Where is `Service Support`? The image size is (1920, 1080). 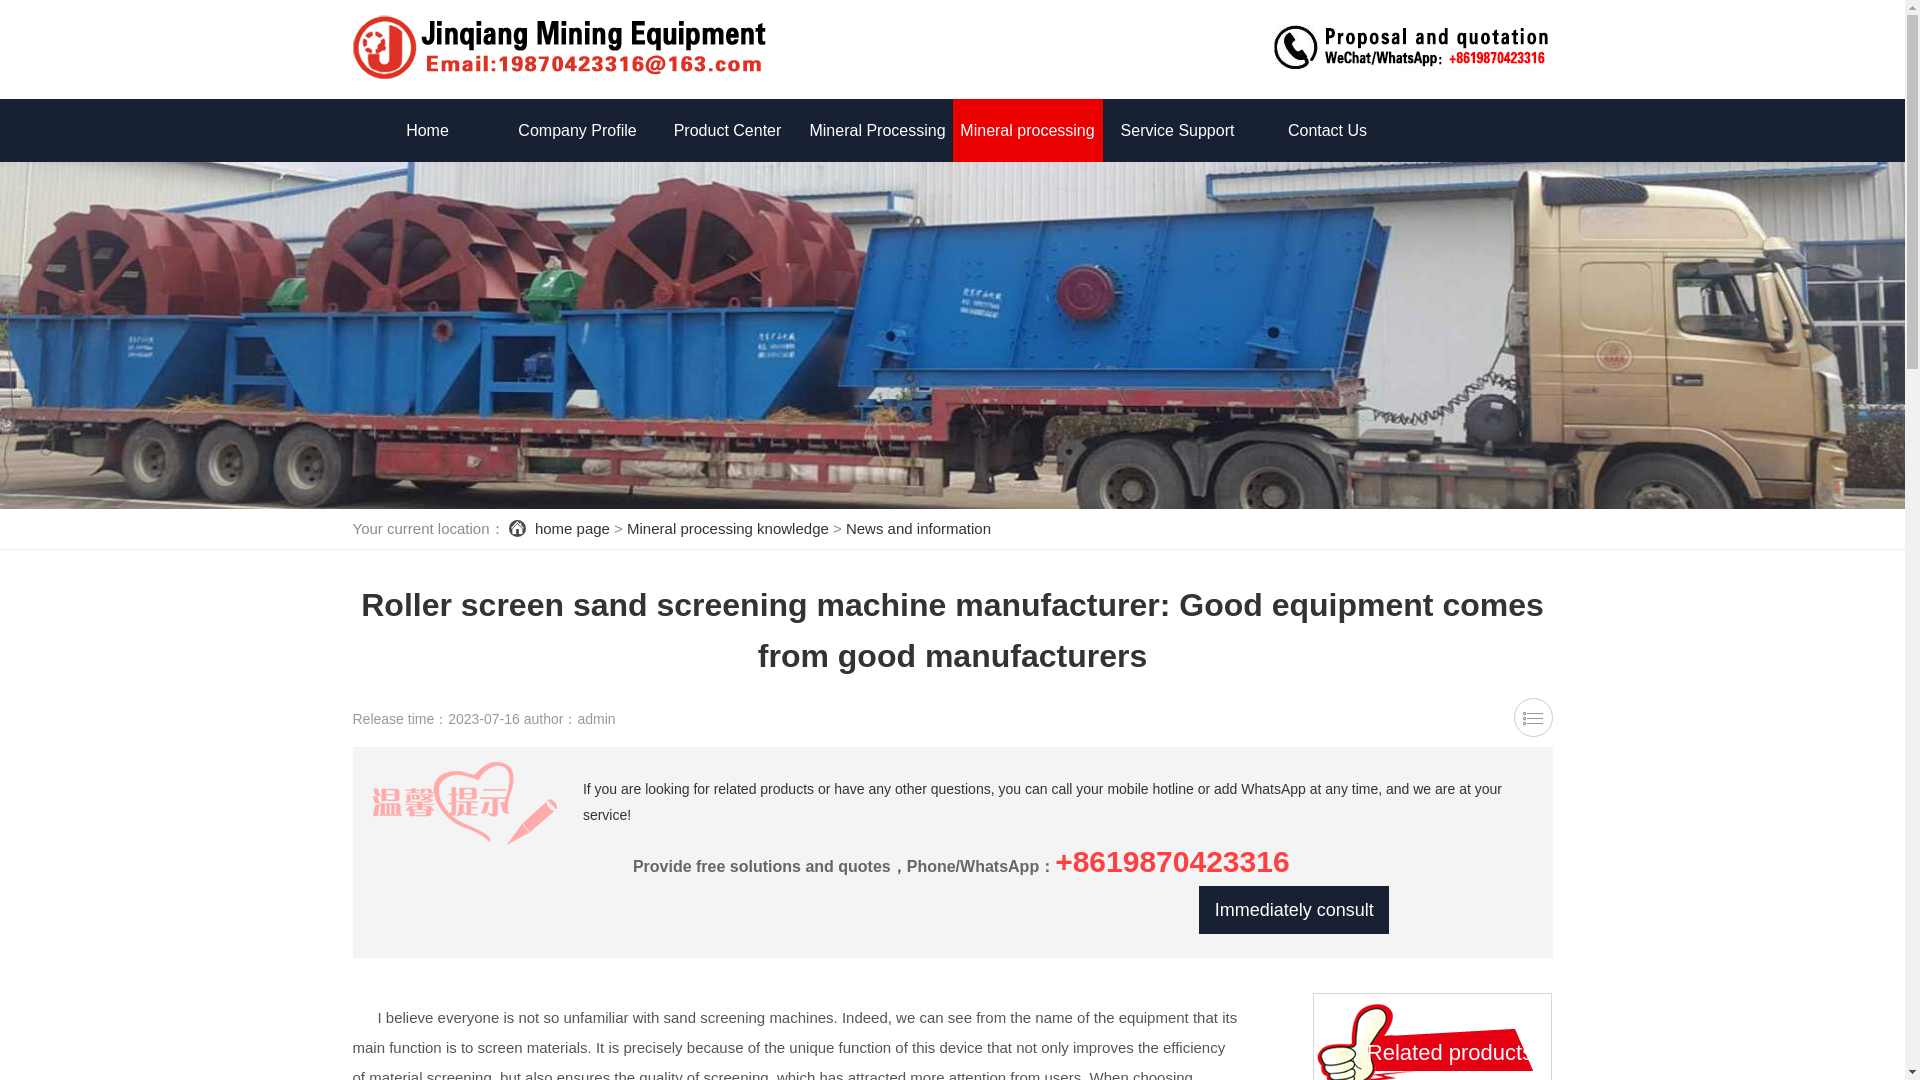
Service Support is located at coordinates (1176, 130).